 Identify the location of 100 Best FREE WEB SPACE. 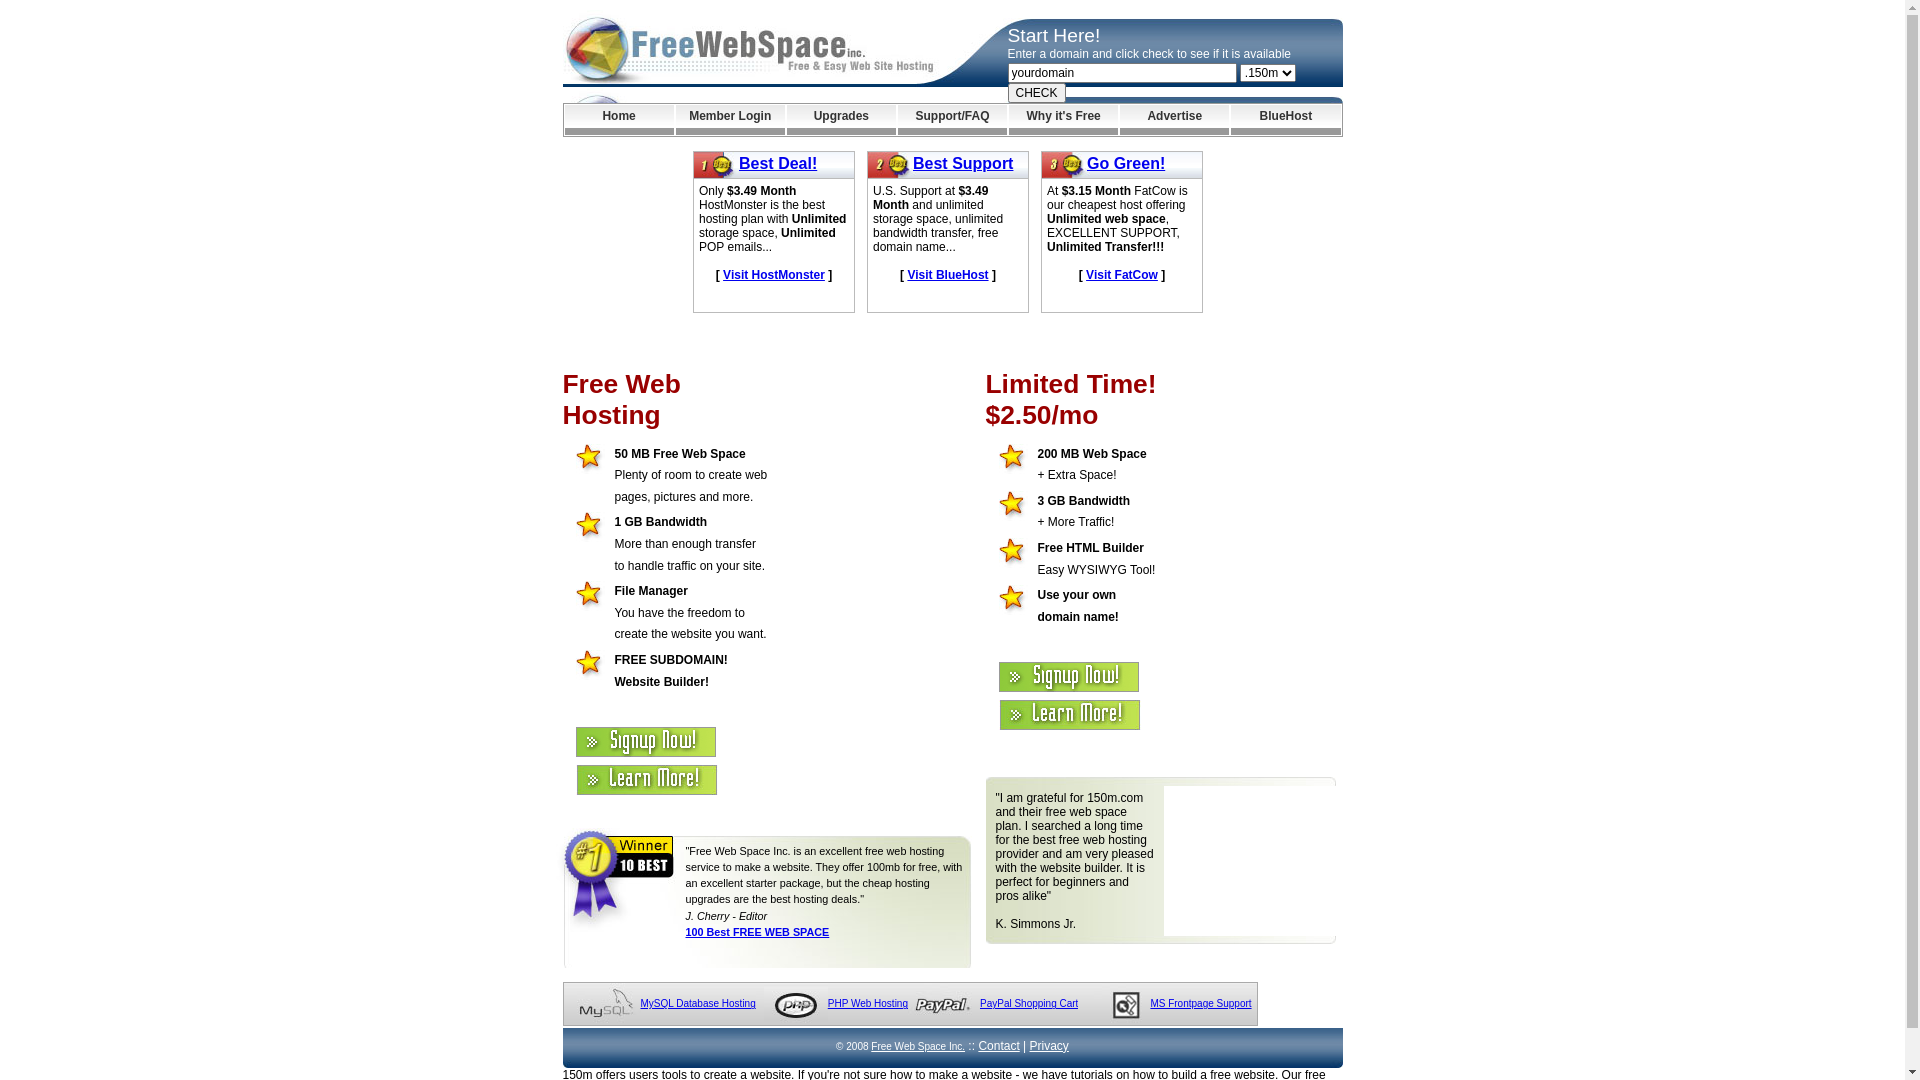
(758, 932).